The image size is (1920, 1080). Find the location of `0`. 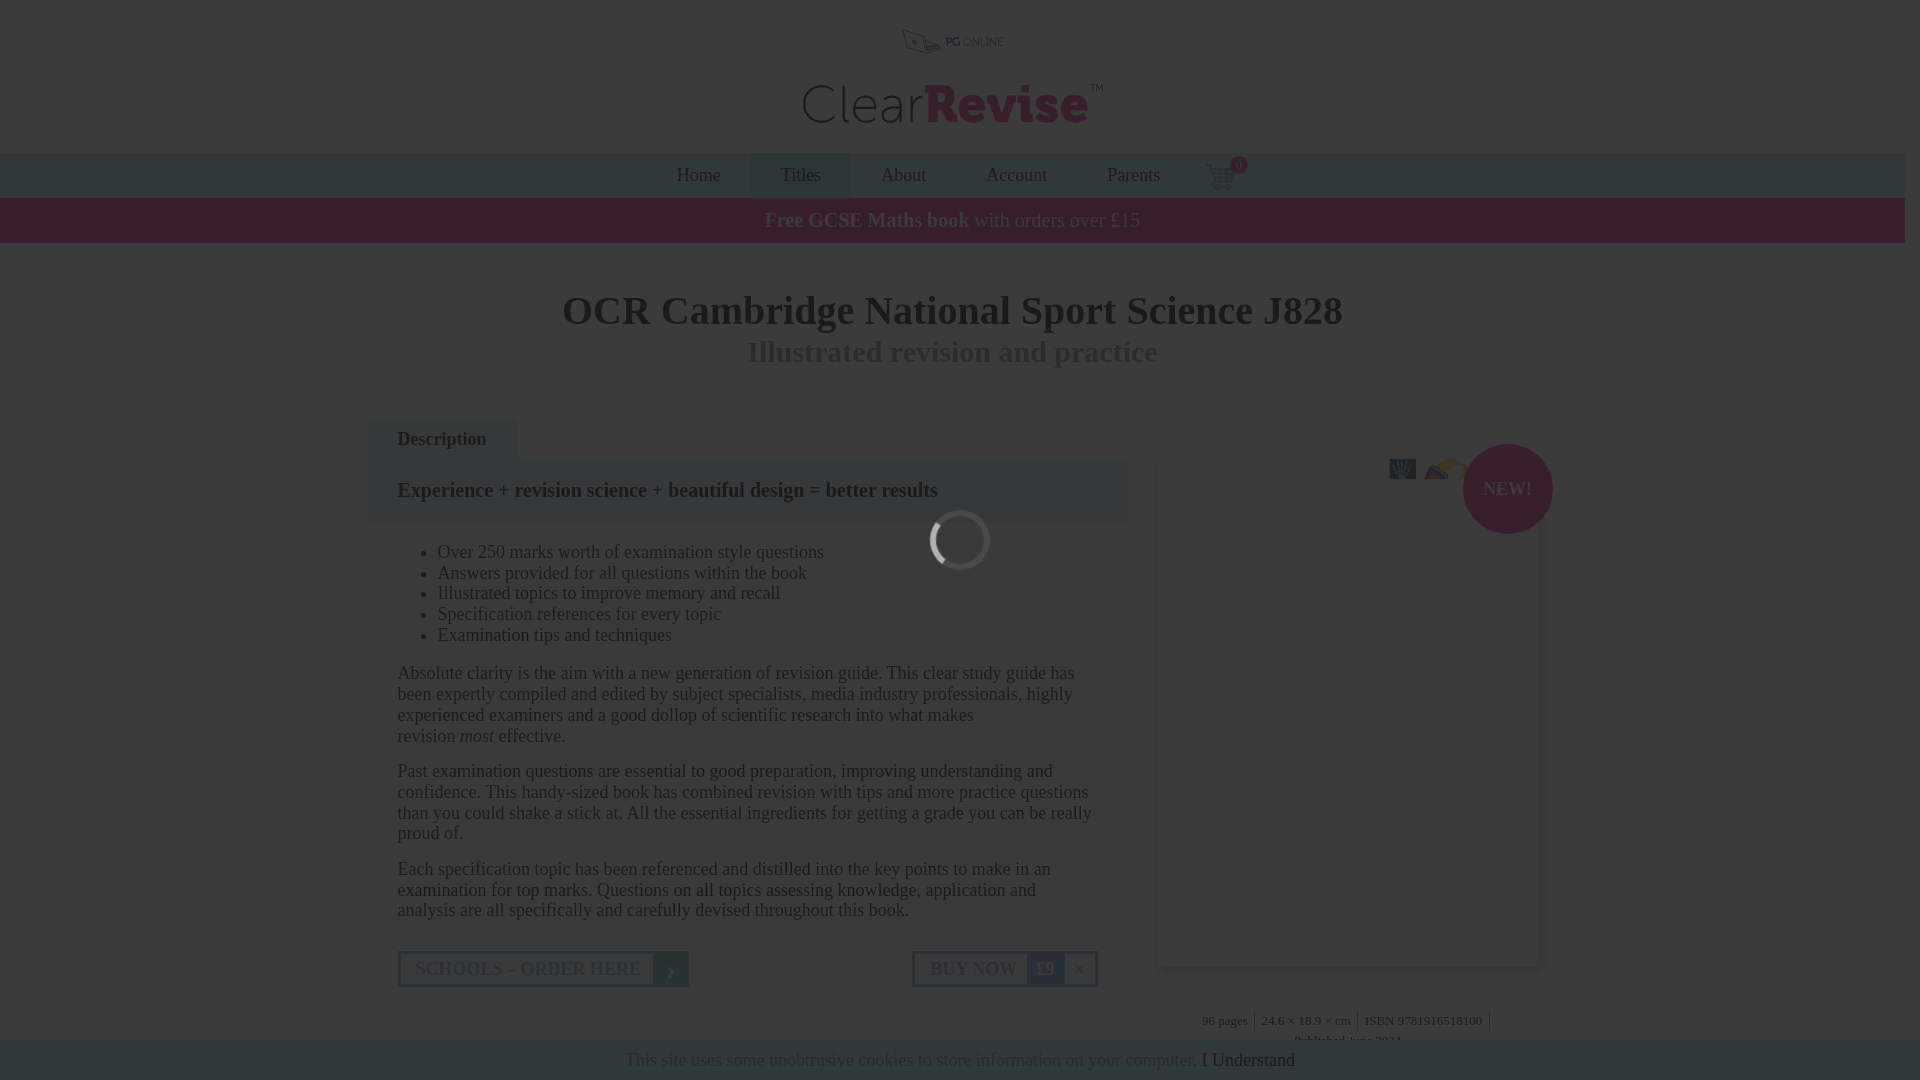

0 is located at coordinates (1224, 175).